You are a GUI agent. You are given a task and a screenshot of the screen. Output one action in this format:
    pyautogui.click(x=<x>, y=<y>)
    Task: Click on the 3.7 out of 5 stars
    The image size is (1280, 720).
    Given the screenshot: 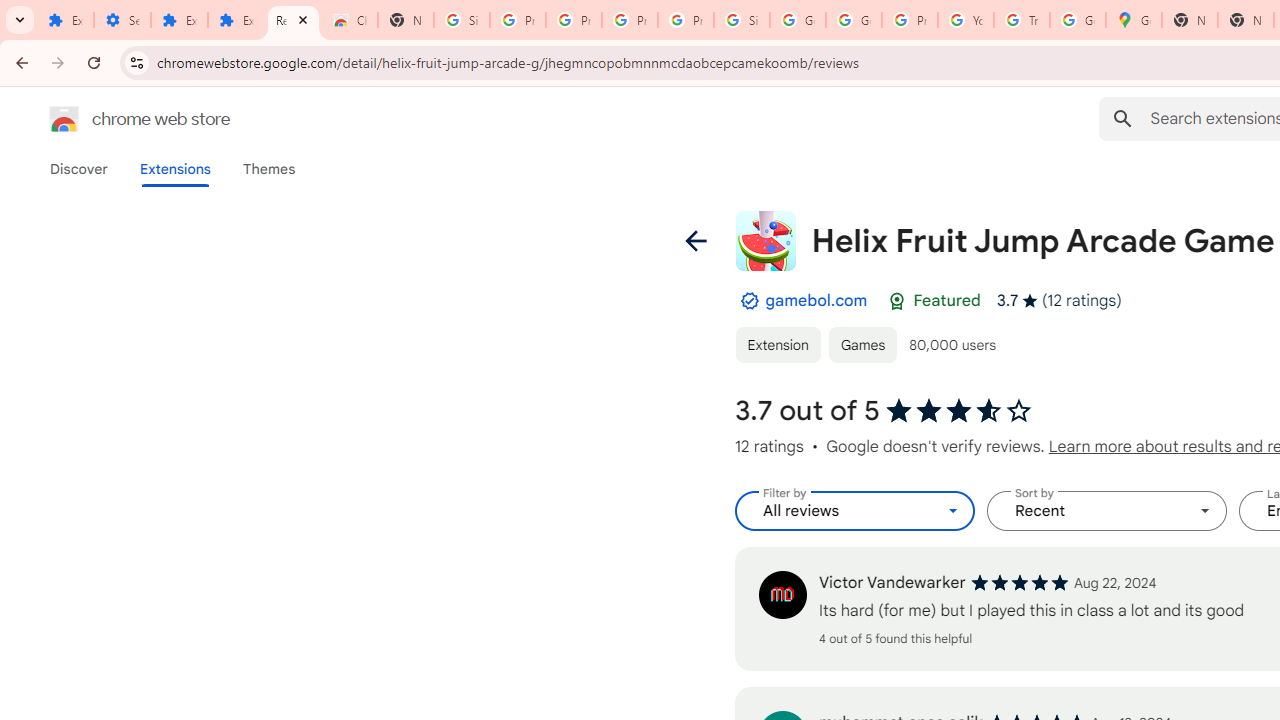 What is the action you would take?
    pyautogui.click(x=960, y=411)
    